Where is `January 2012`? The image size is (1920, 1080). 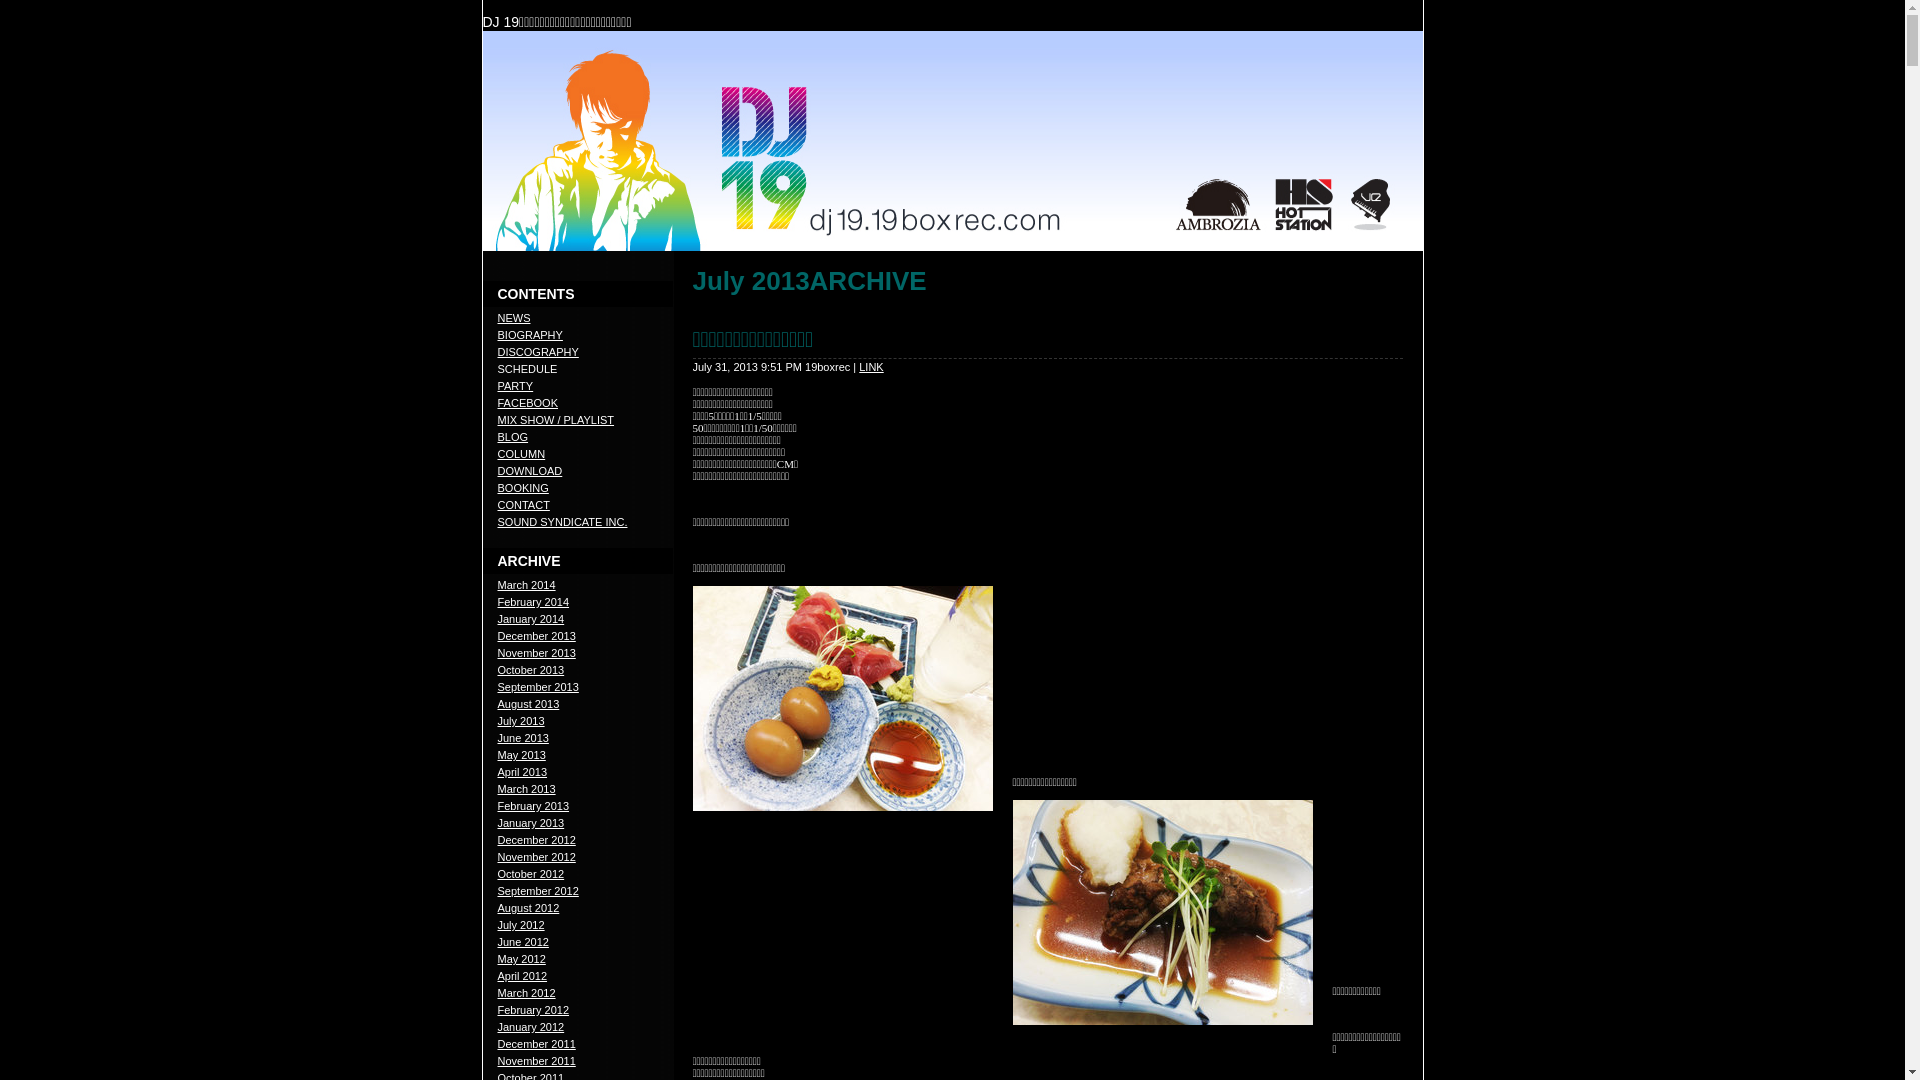 January 2012 is located at coordinates (532, 1027).